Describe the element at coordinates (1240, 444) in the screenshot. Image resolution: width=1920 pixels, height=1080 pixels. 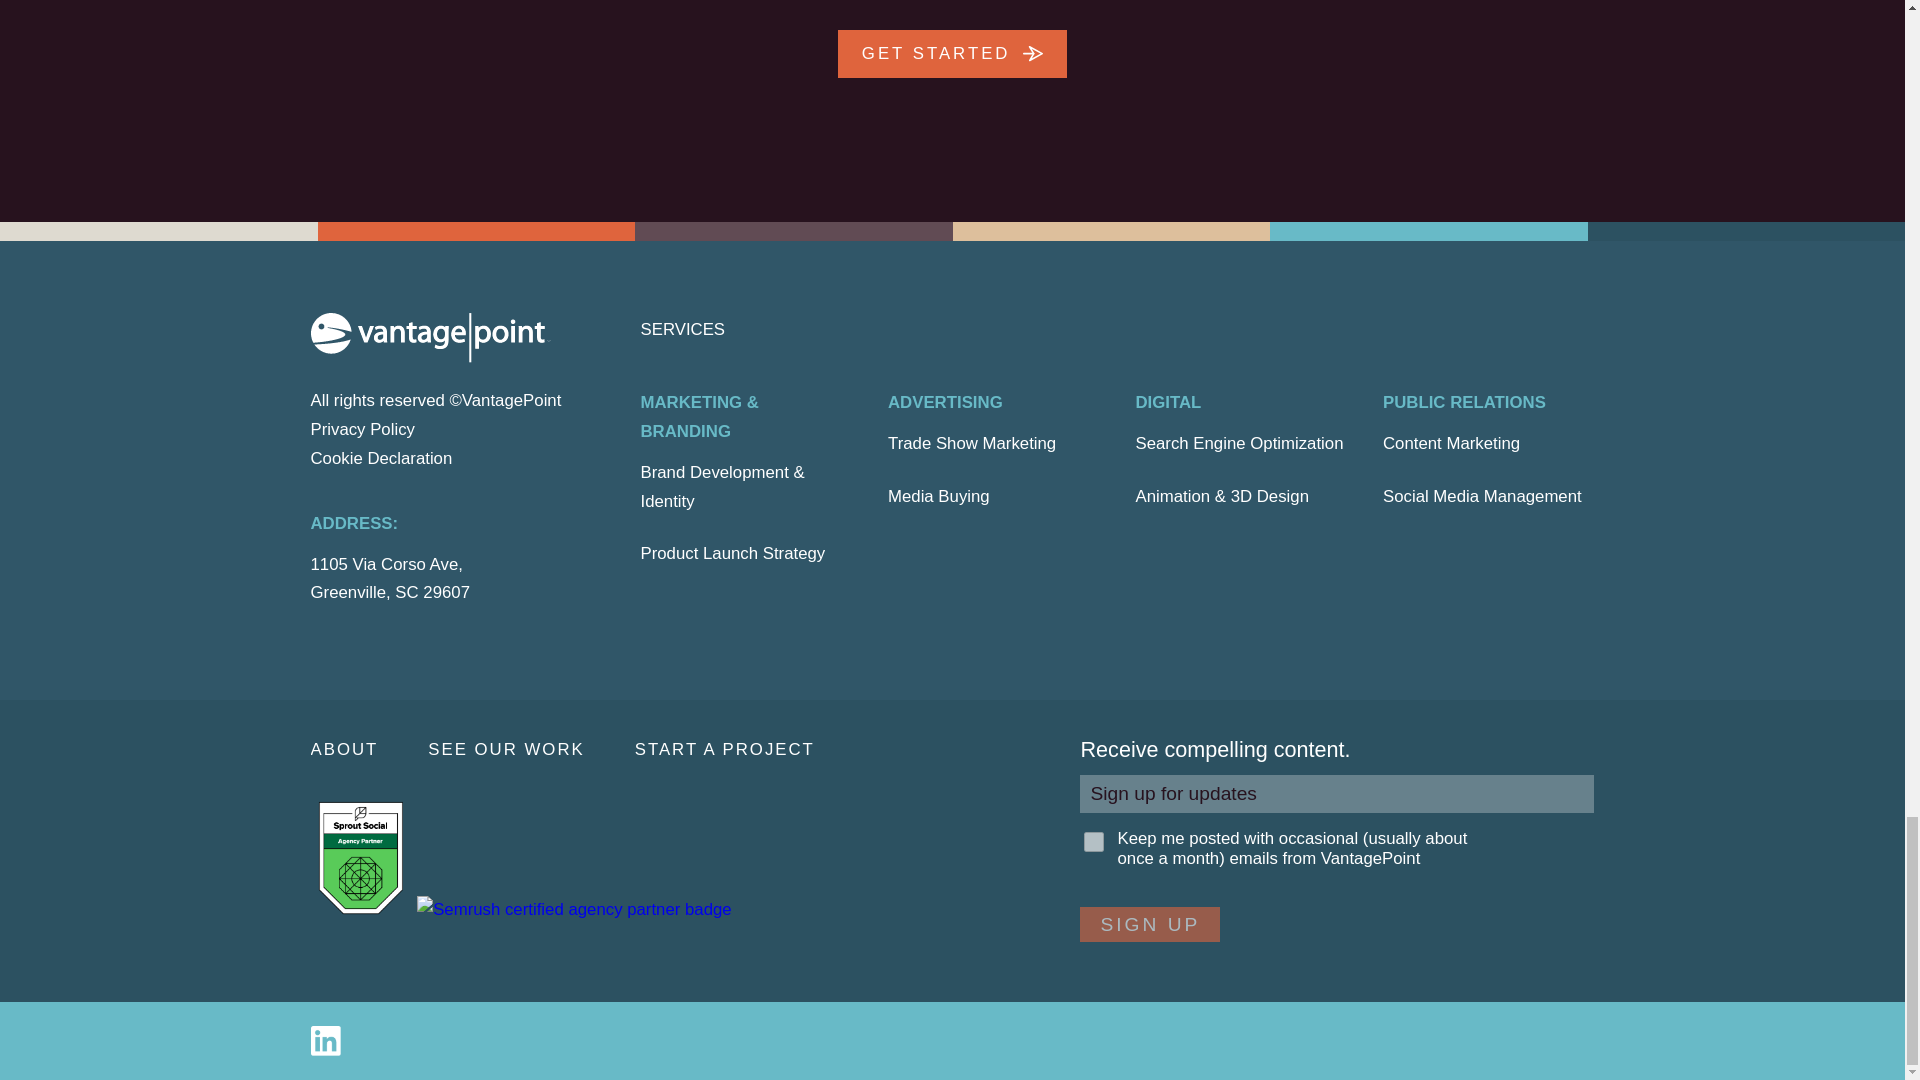
I see `Search Engine Optimization` at that location.